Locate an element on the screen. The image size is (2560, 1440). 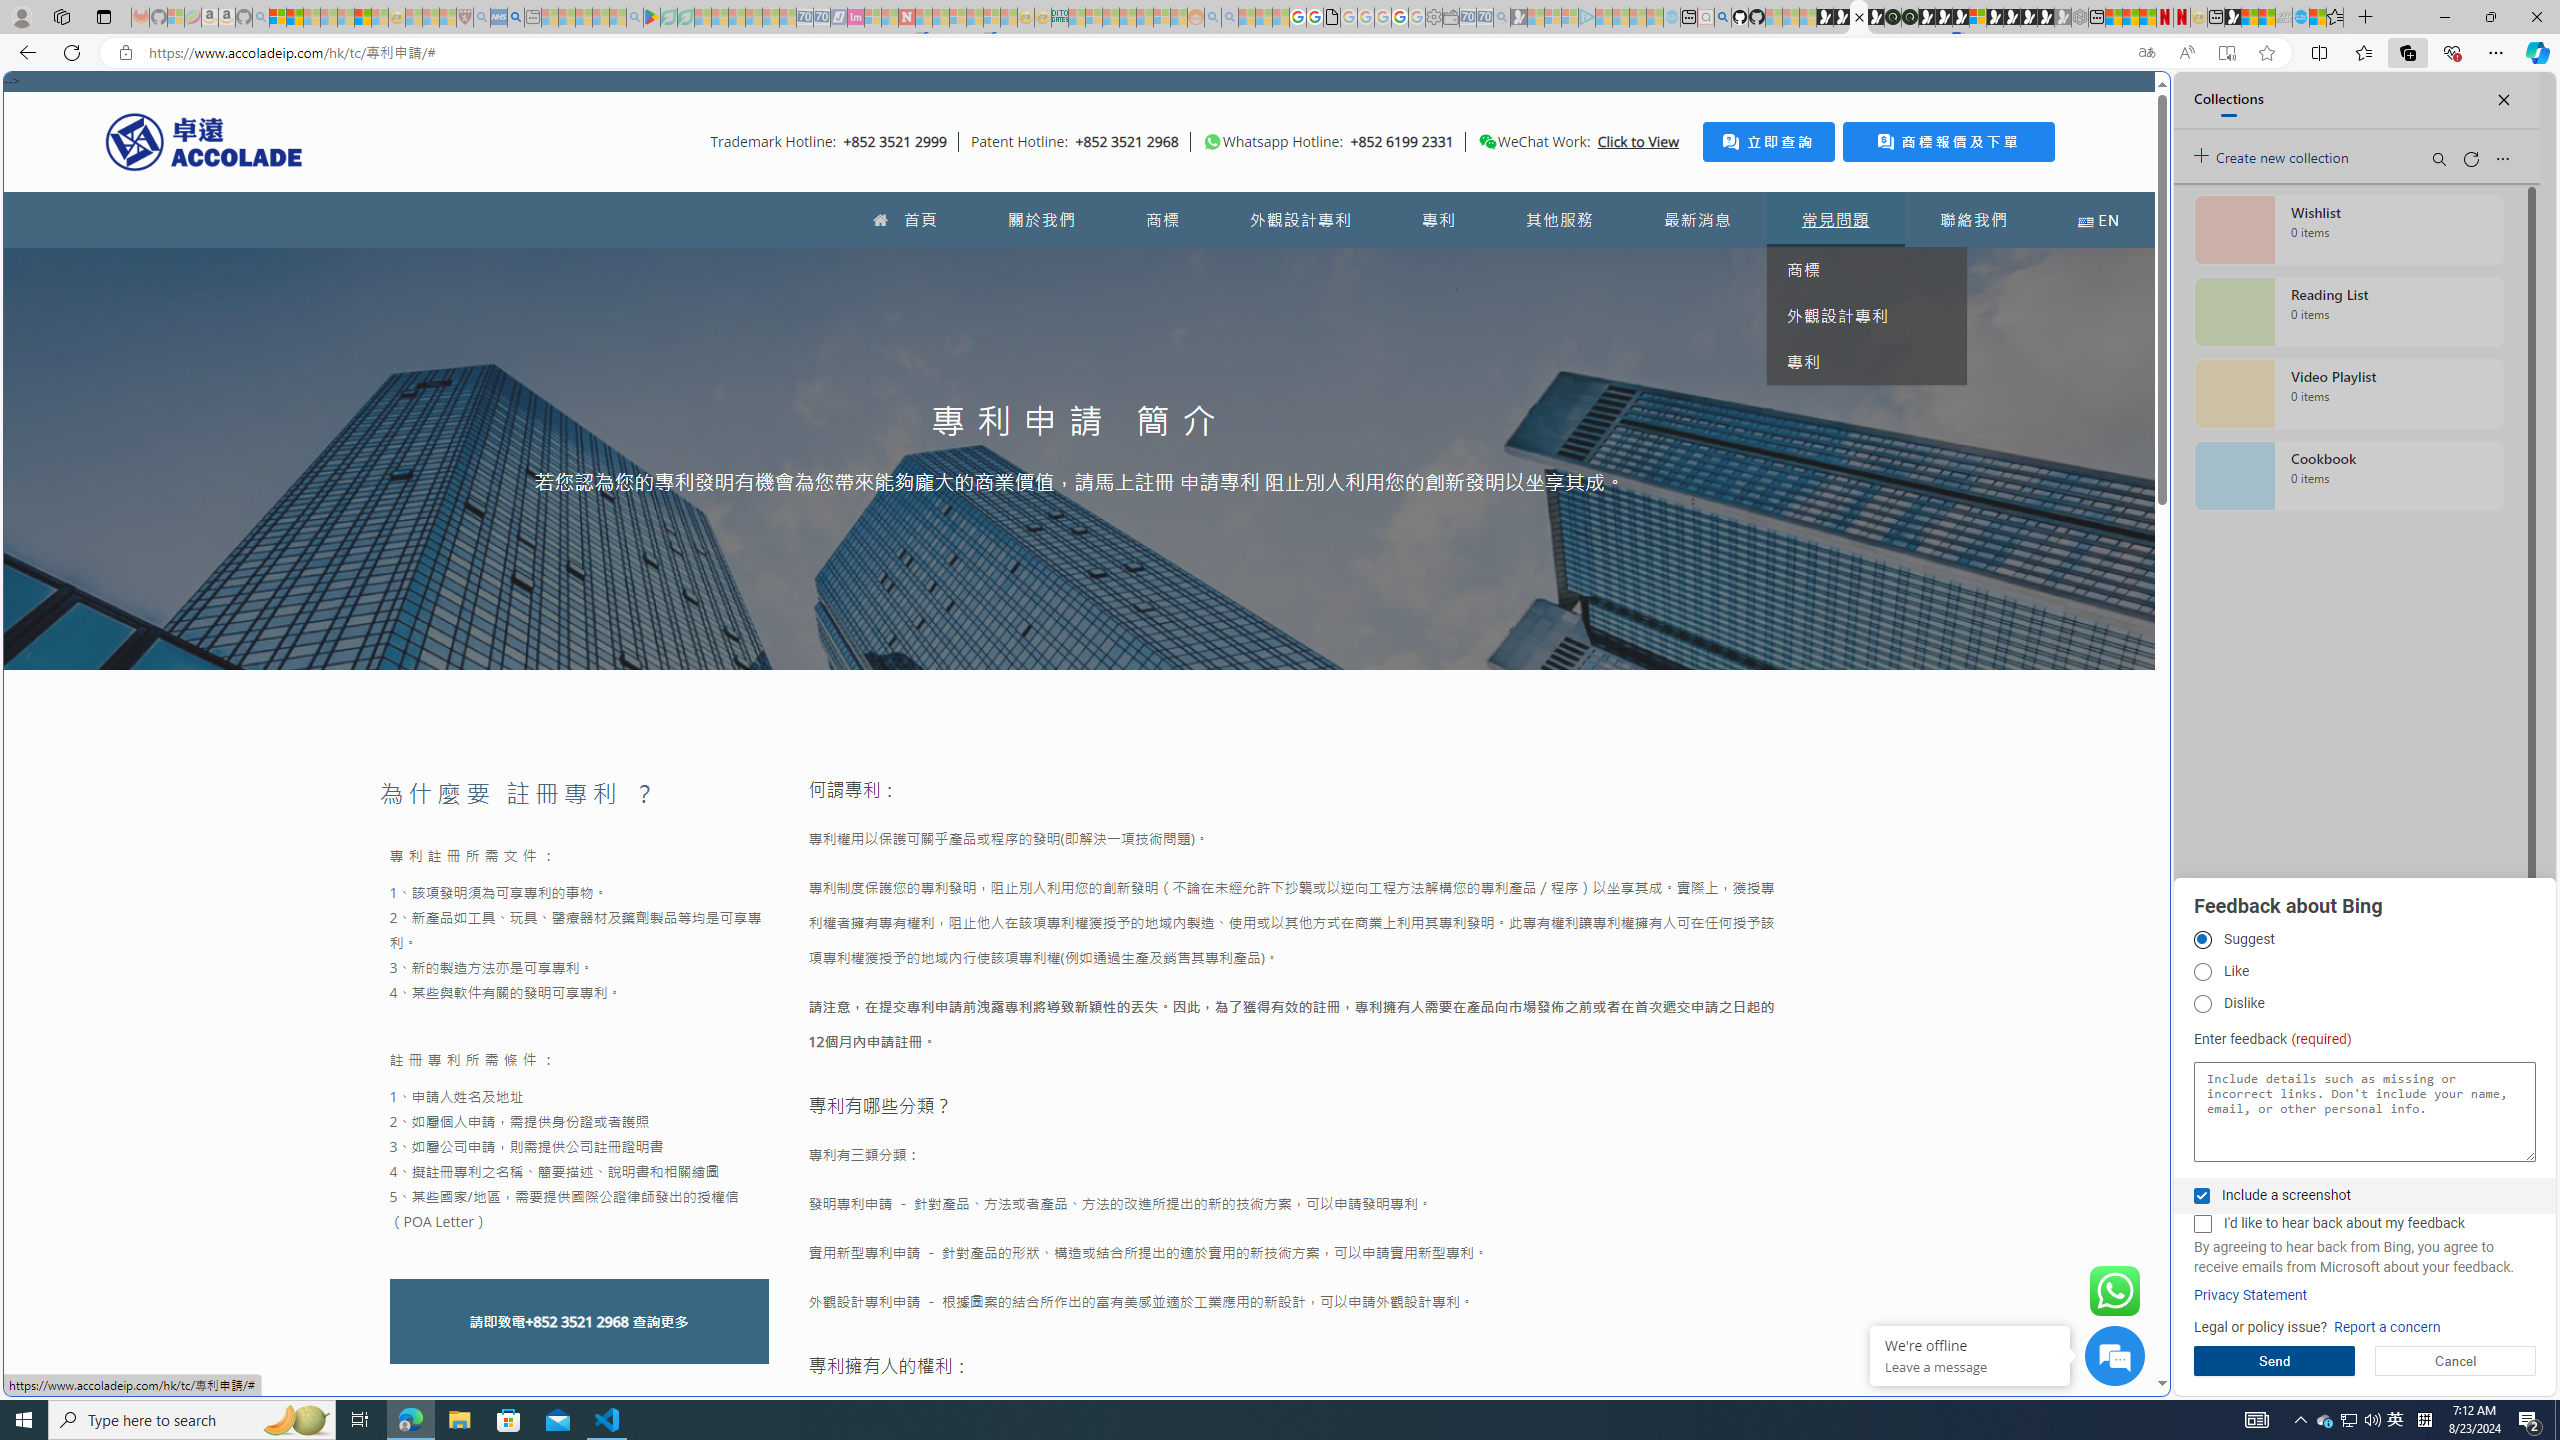
utah sues federal government - Search is located at coordinates (516, 17).